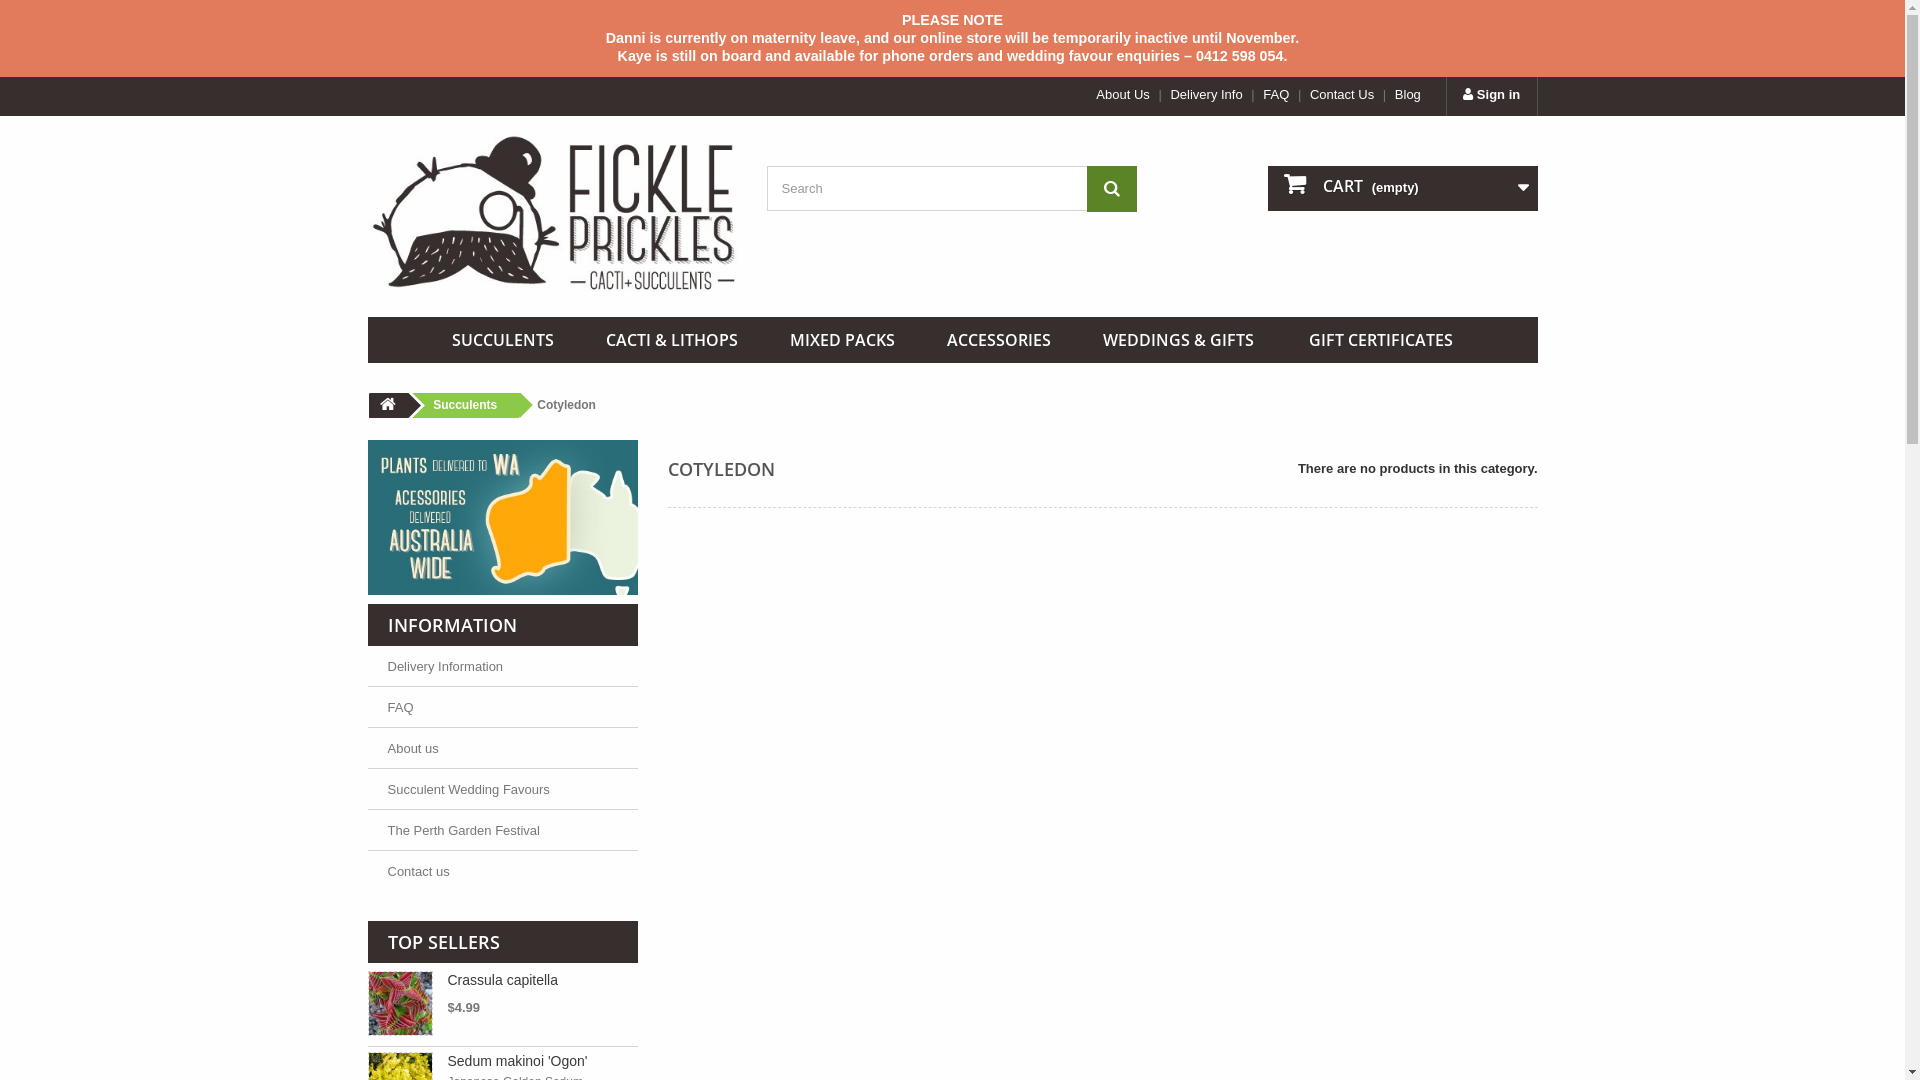  I want to click on Delivery Info, so click(1206, 94).